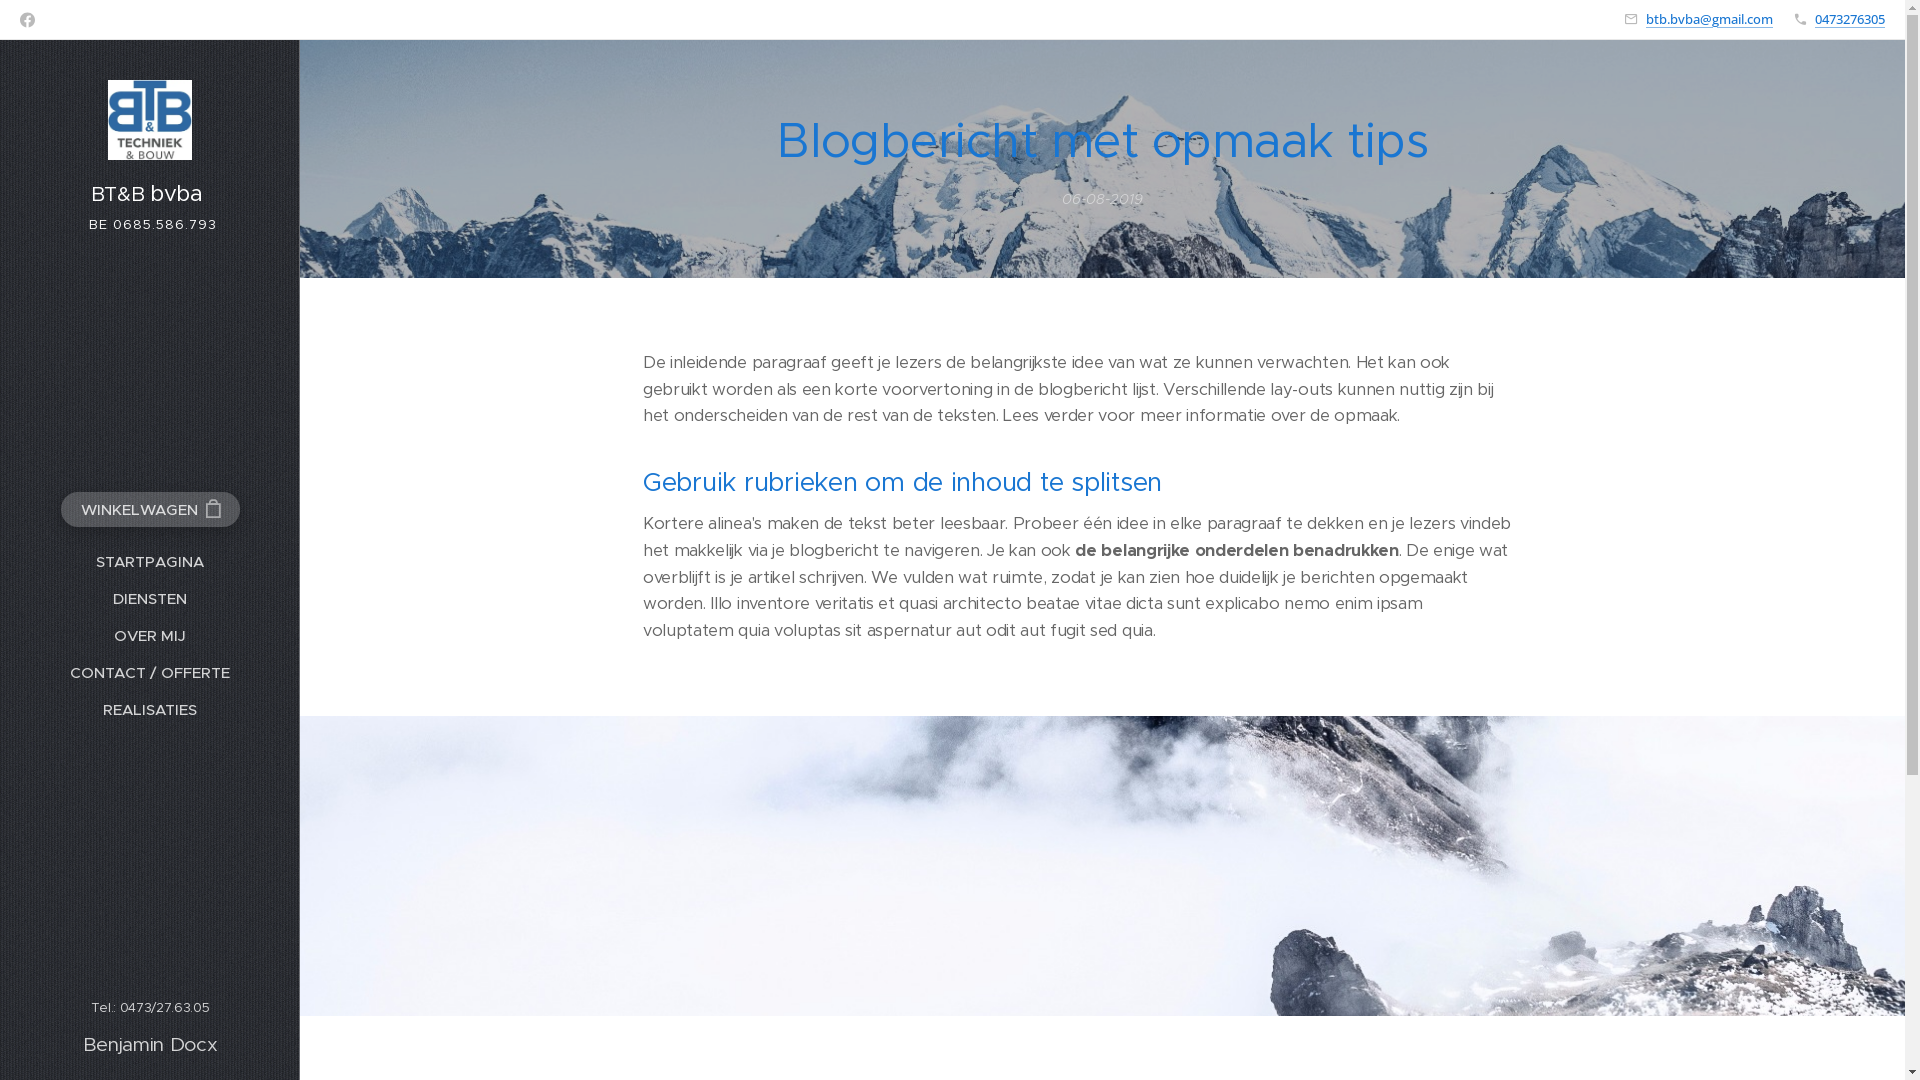 The height and width of the screenshot is (1080, 1920). Describe the element at coordinates (28, 20) in the screenshot. I see `Facebook` at that location.